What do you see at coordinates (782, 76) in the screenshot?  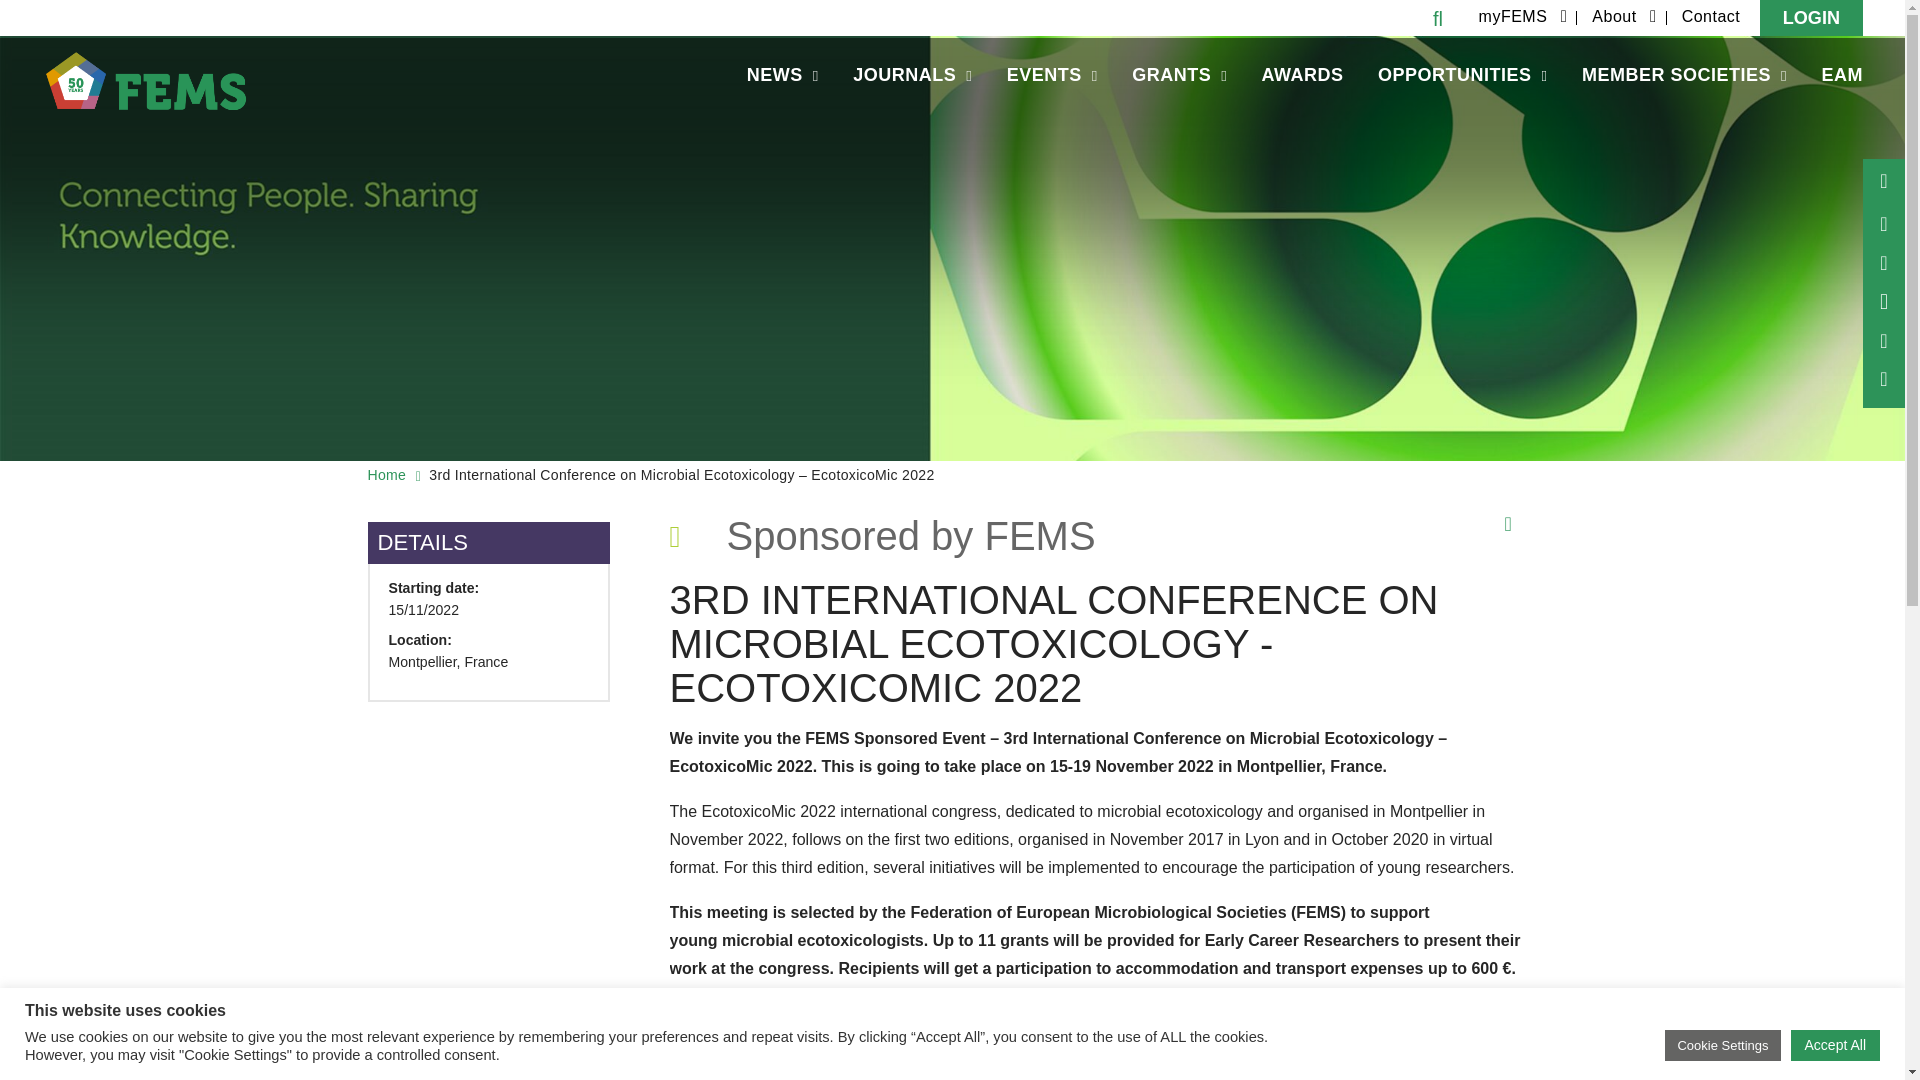 I see `NEWS` at bounding box center [782, 76].